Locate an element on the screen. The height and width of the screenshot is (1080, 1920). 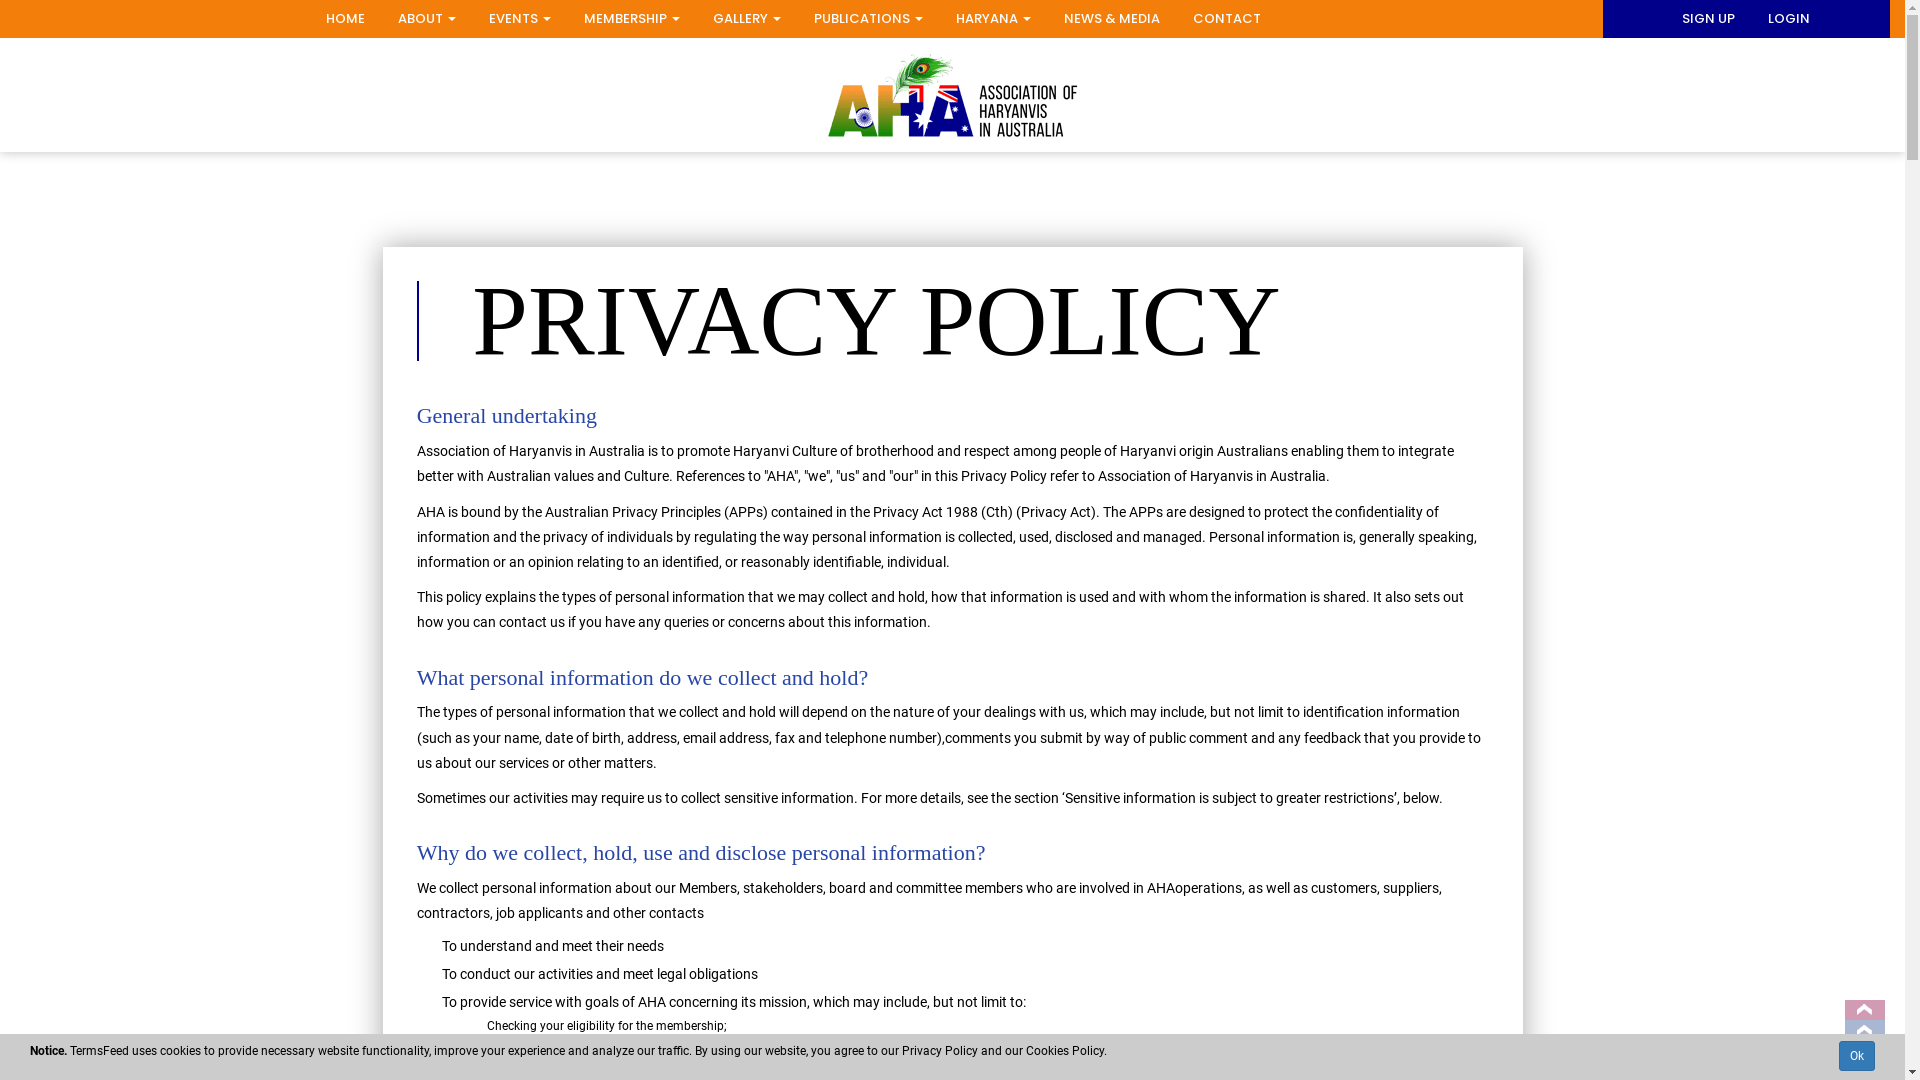
ABOUT is located at coordinates (427, 19).